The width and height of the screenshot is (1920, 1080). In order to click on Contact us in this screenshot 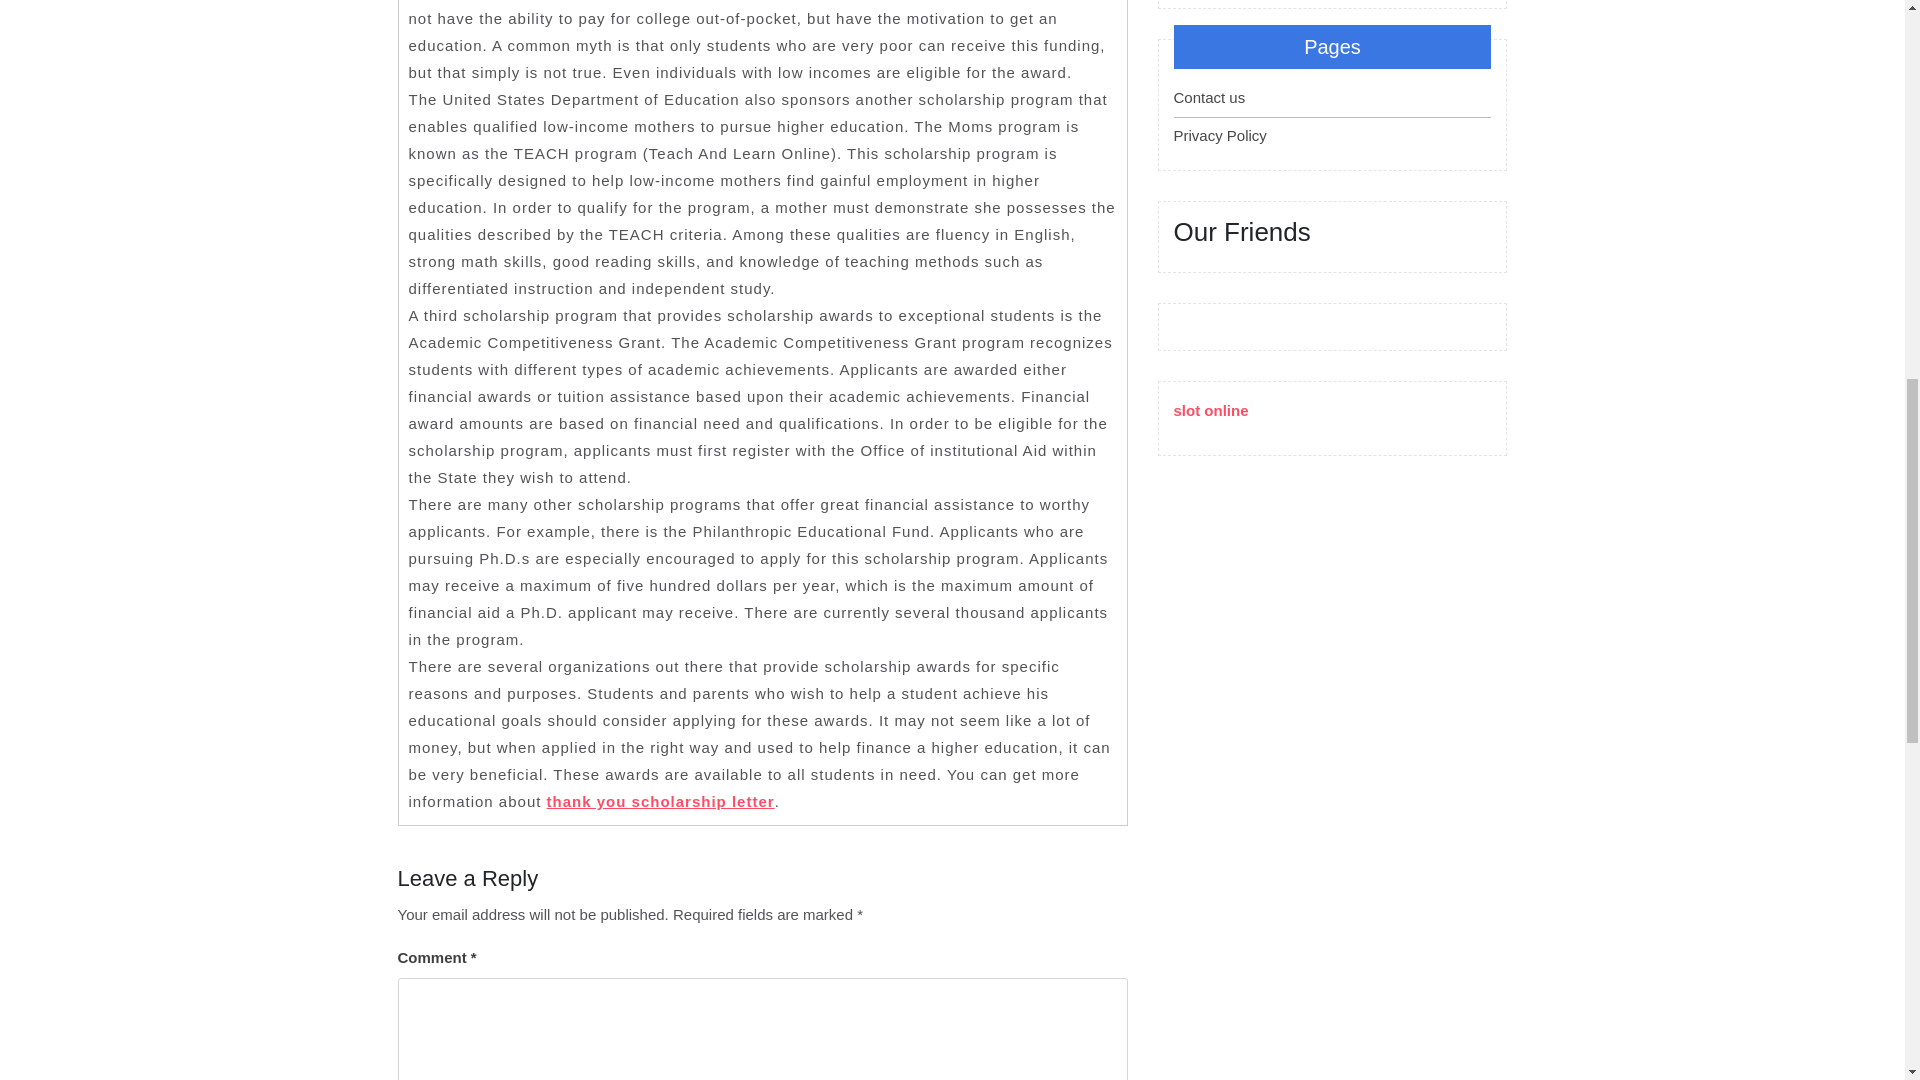, I will do `click(1210, 96)`.